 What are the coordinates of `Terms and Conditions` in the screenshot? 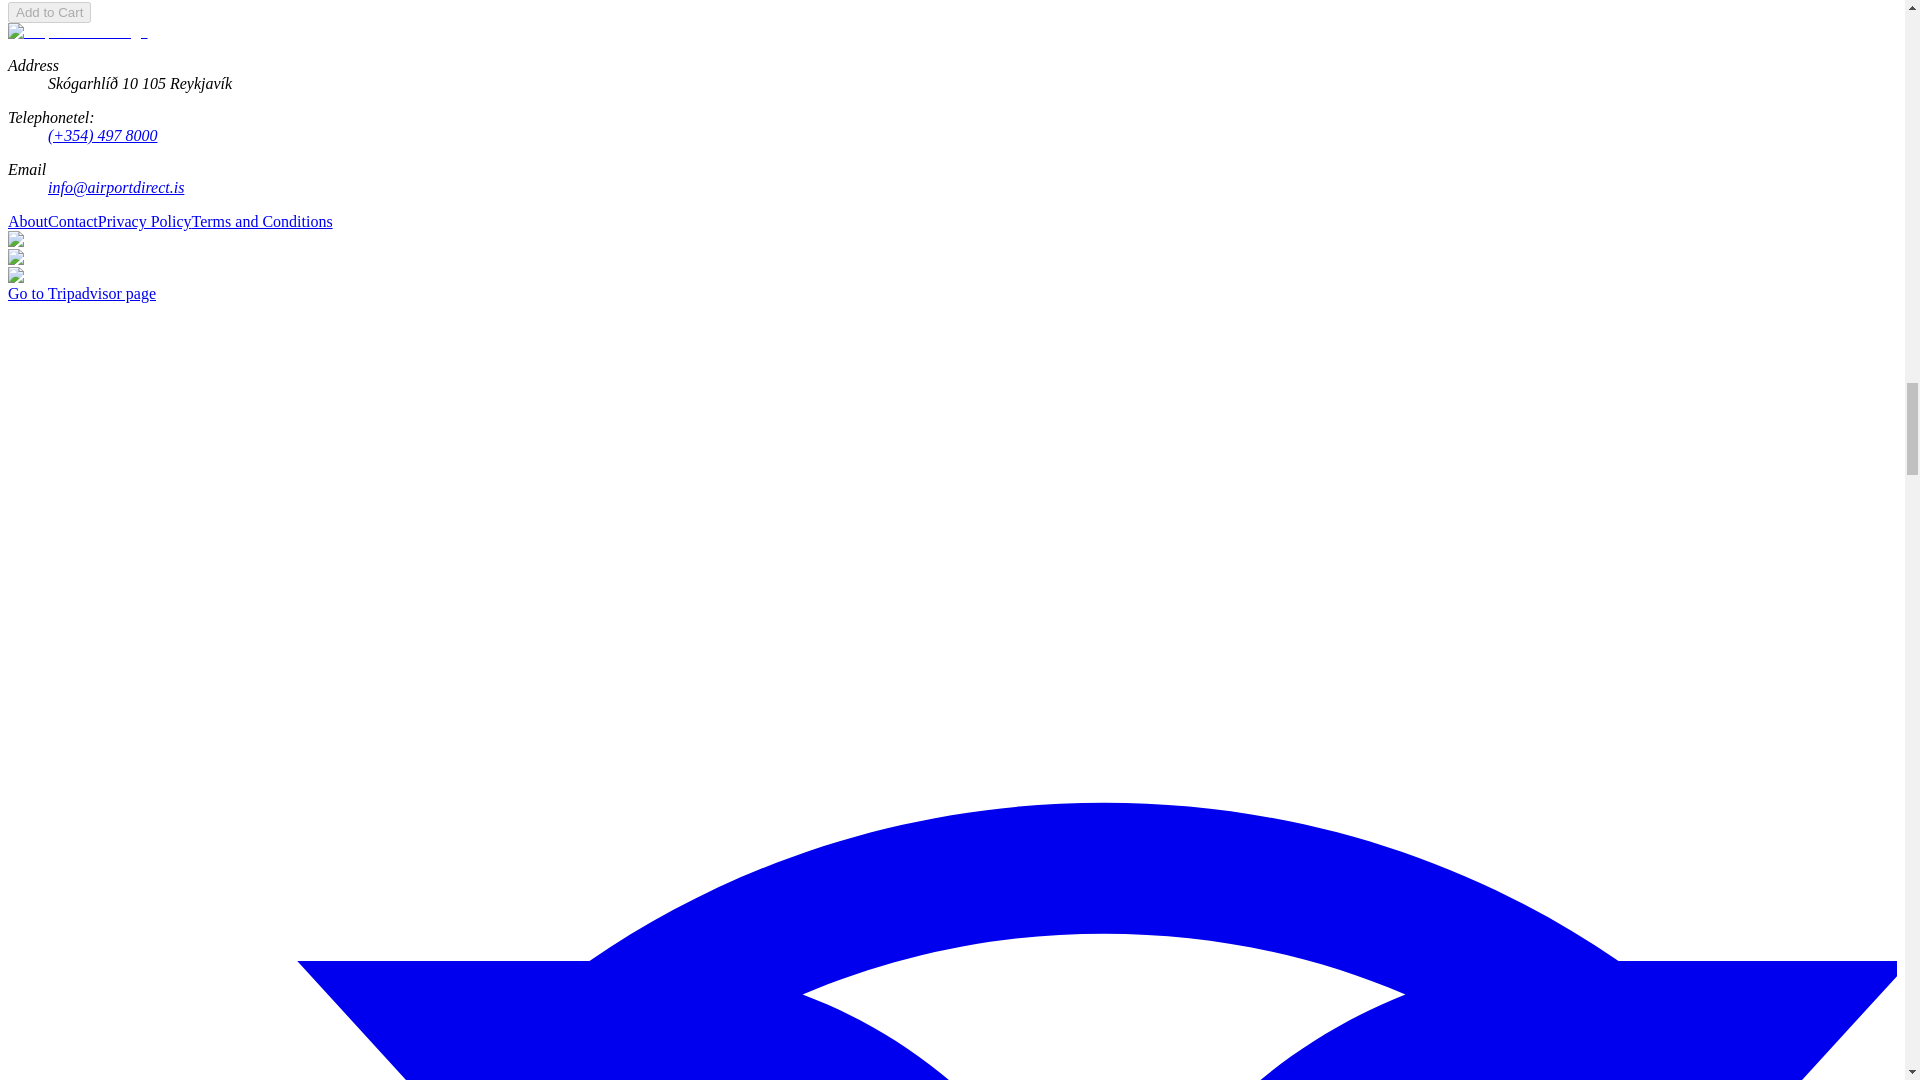 It's located at (262, 221).